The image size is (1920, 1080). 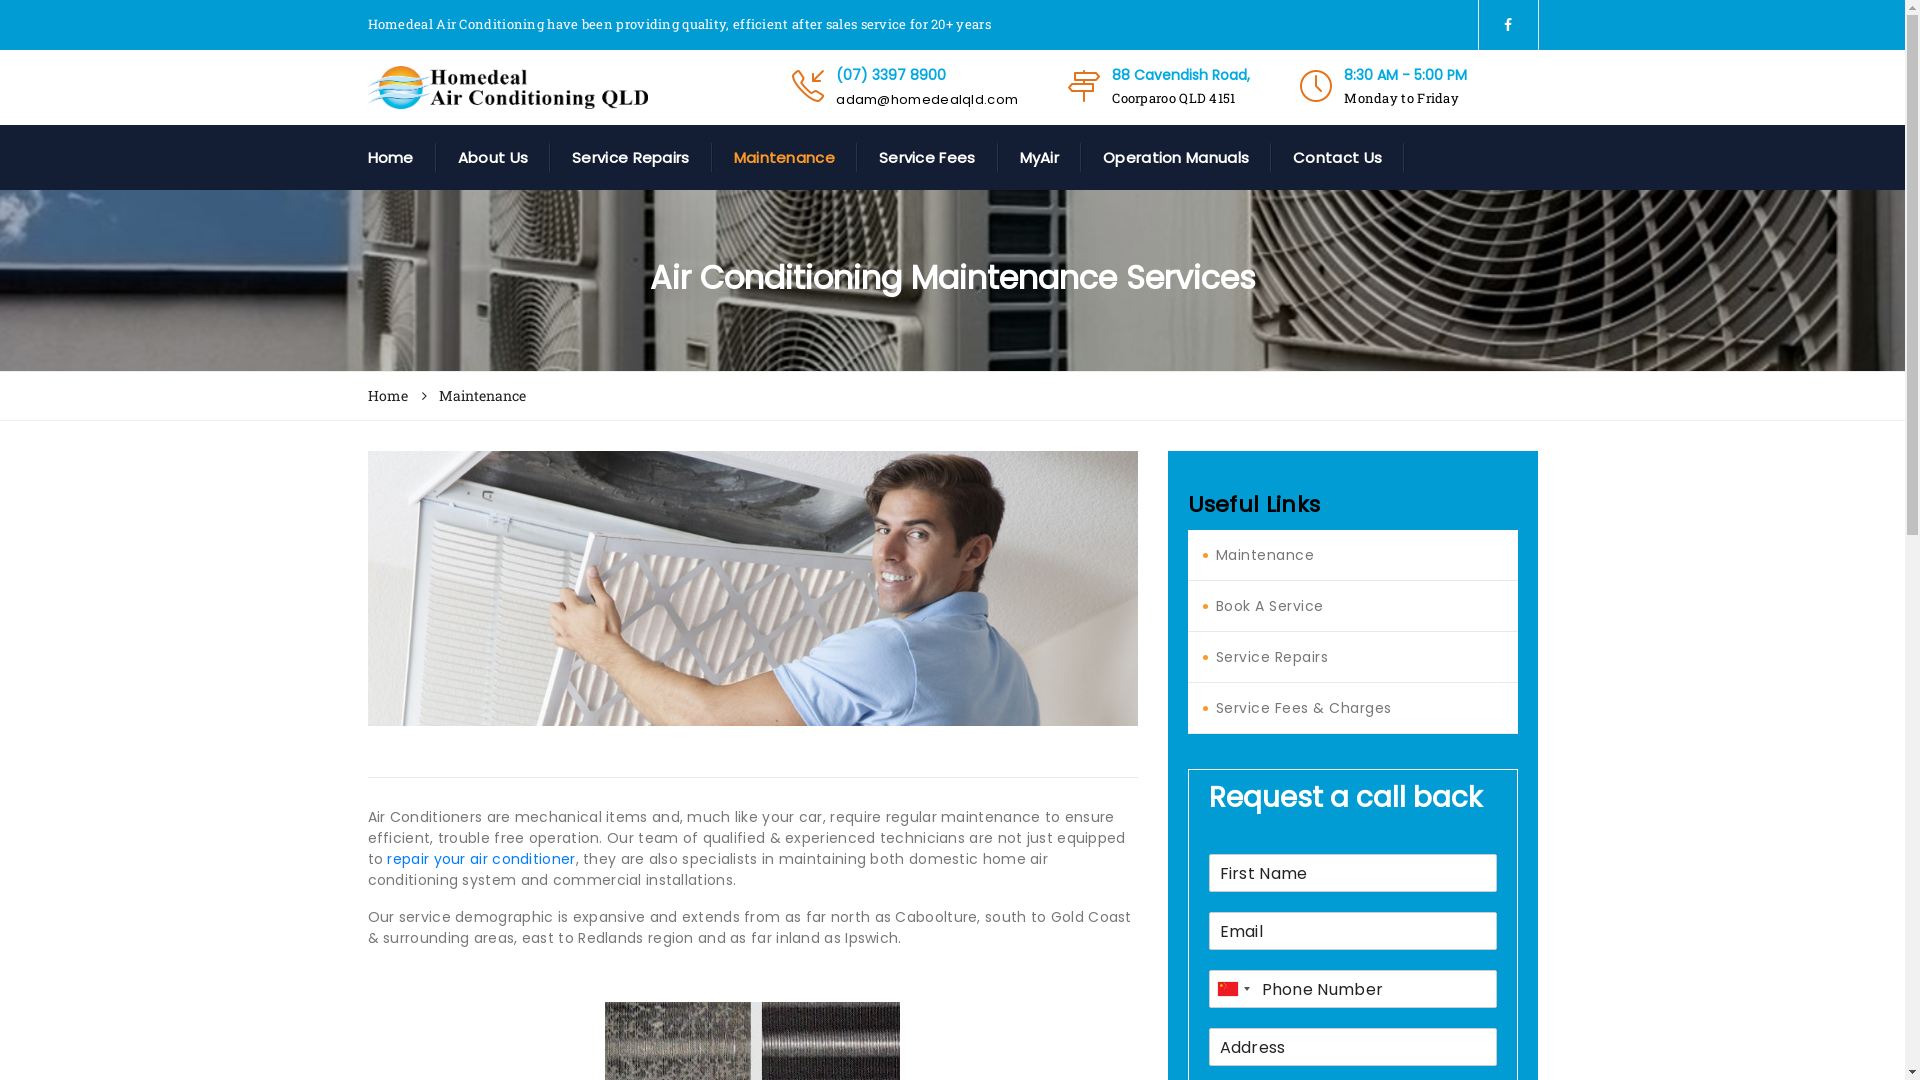 What do you see at coordinates (402, 158) in the screenshot?
I see `Home` at bounding box center [402, 158].